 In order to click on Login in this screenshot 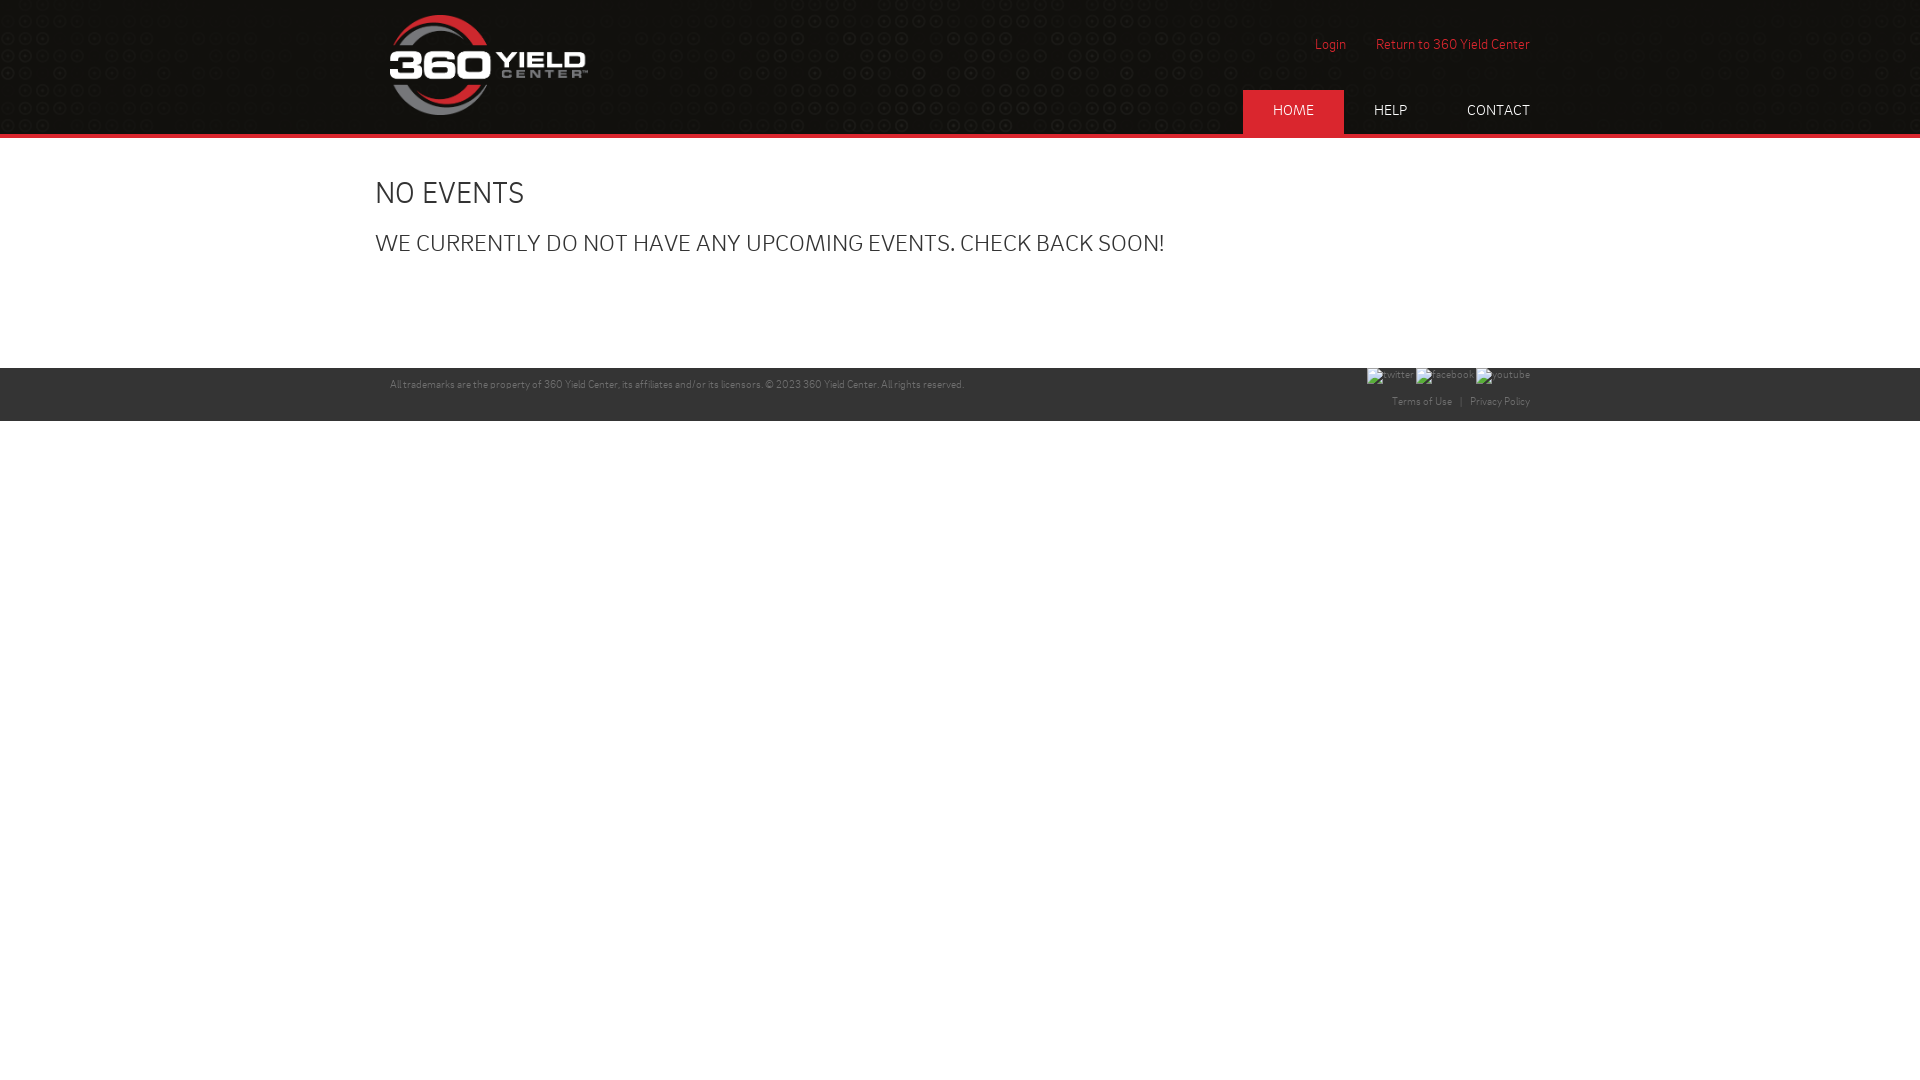, I will do `click(1330, 45)`.